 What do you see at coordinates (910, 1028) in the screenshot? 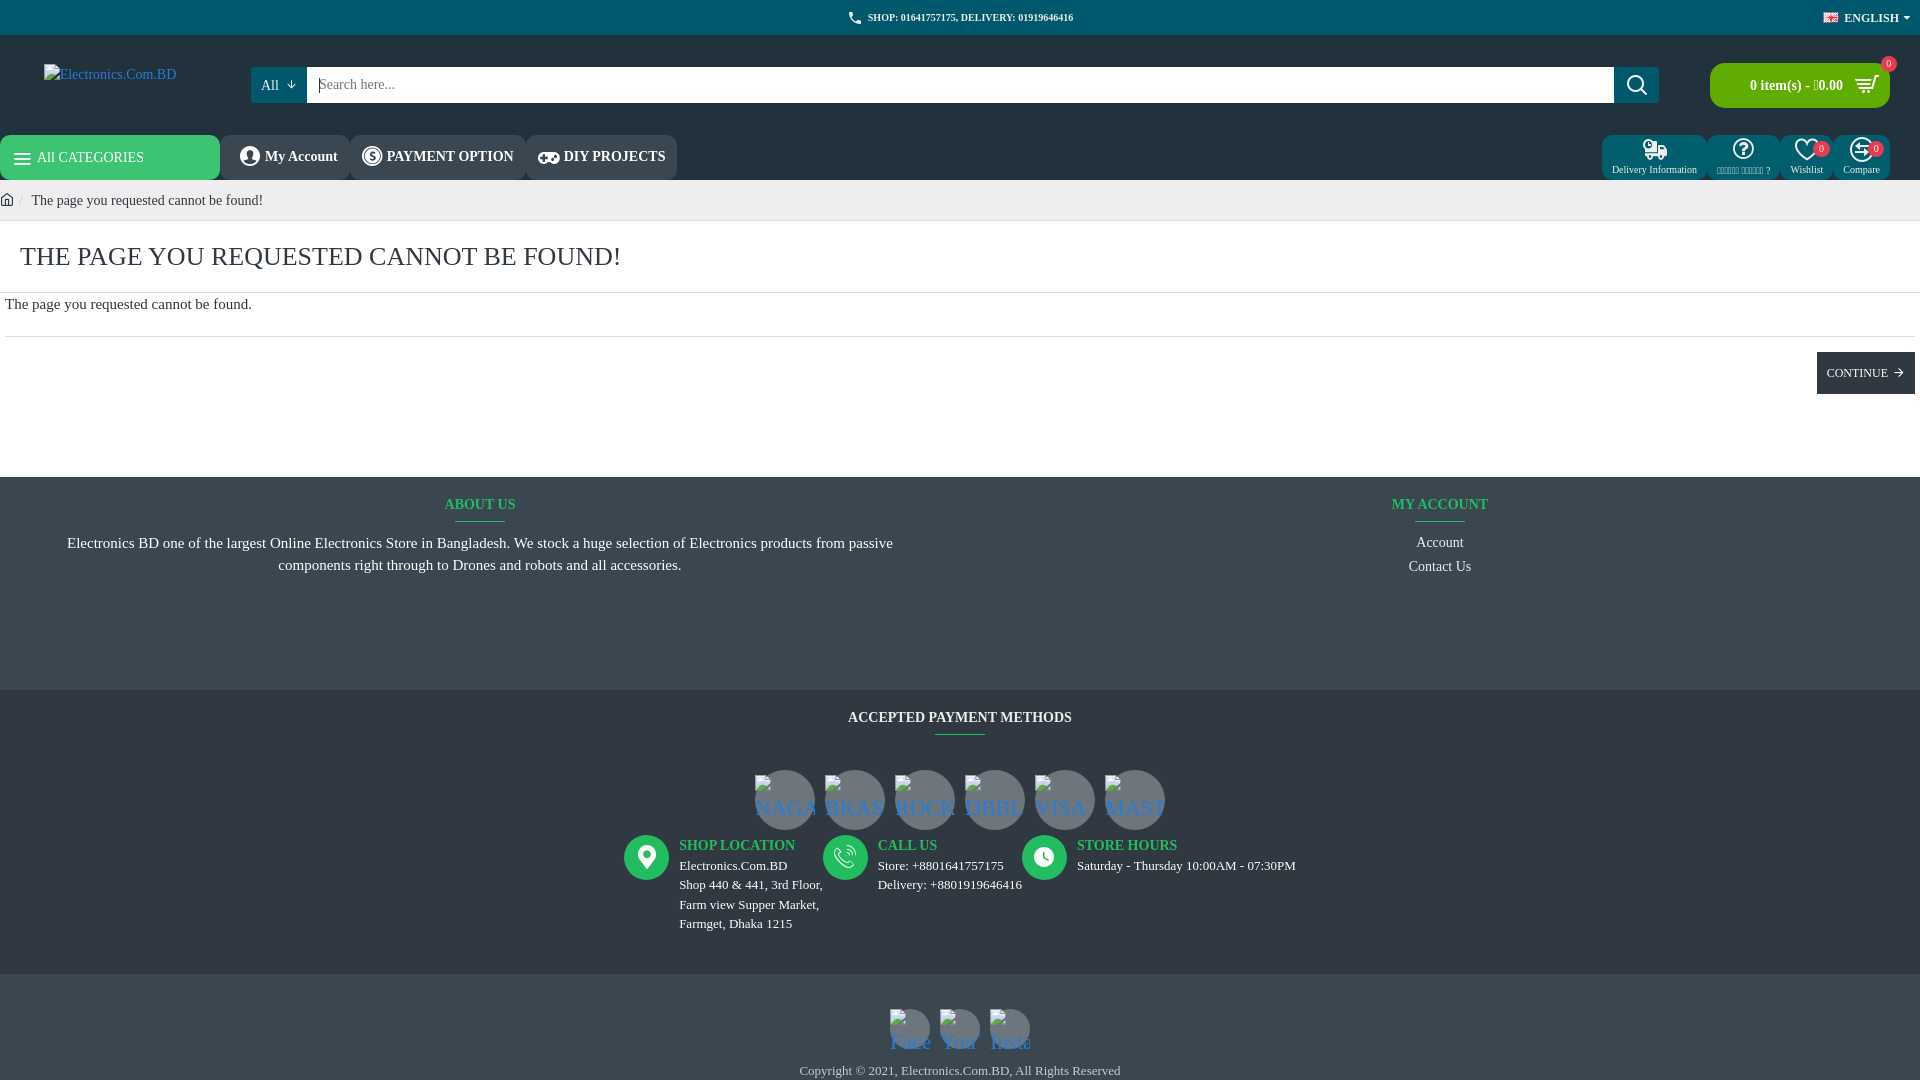
I see `Facebook` at bounding box center [910, 1028].